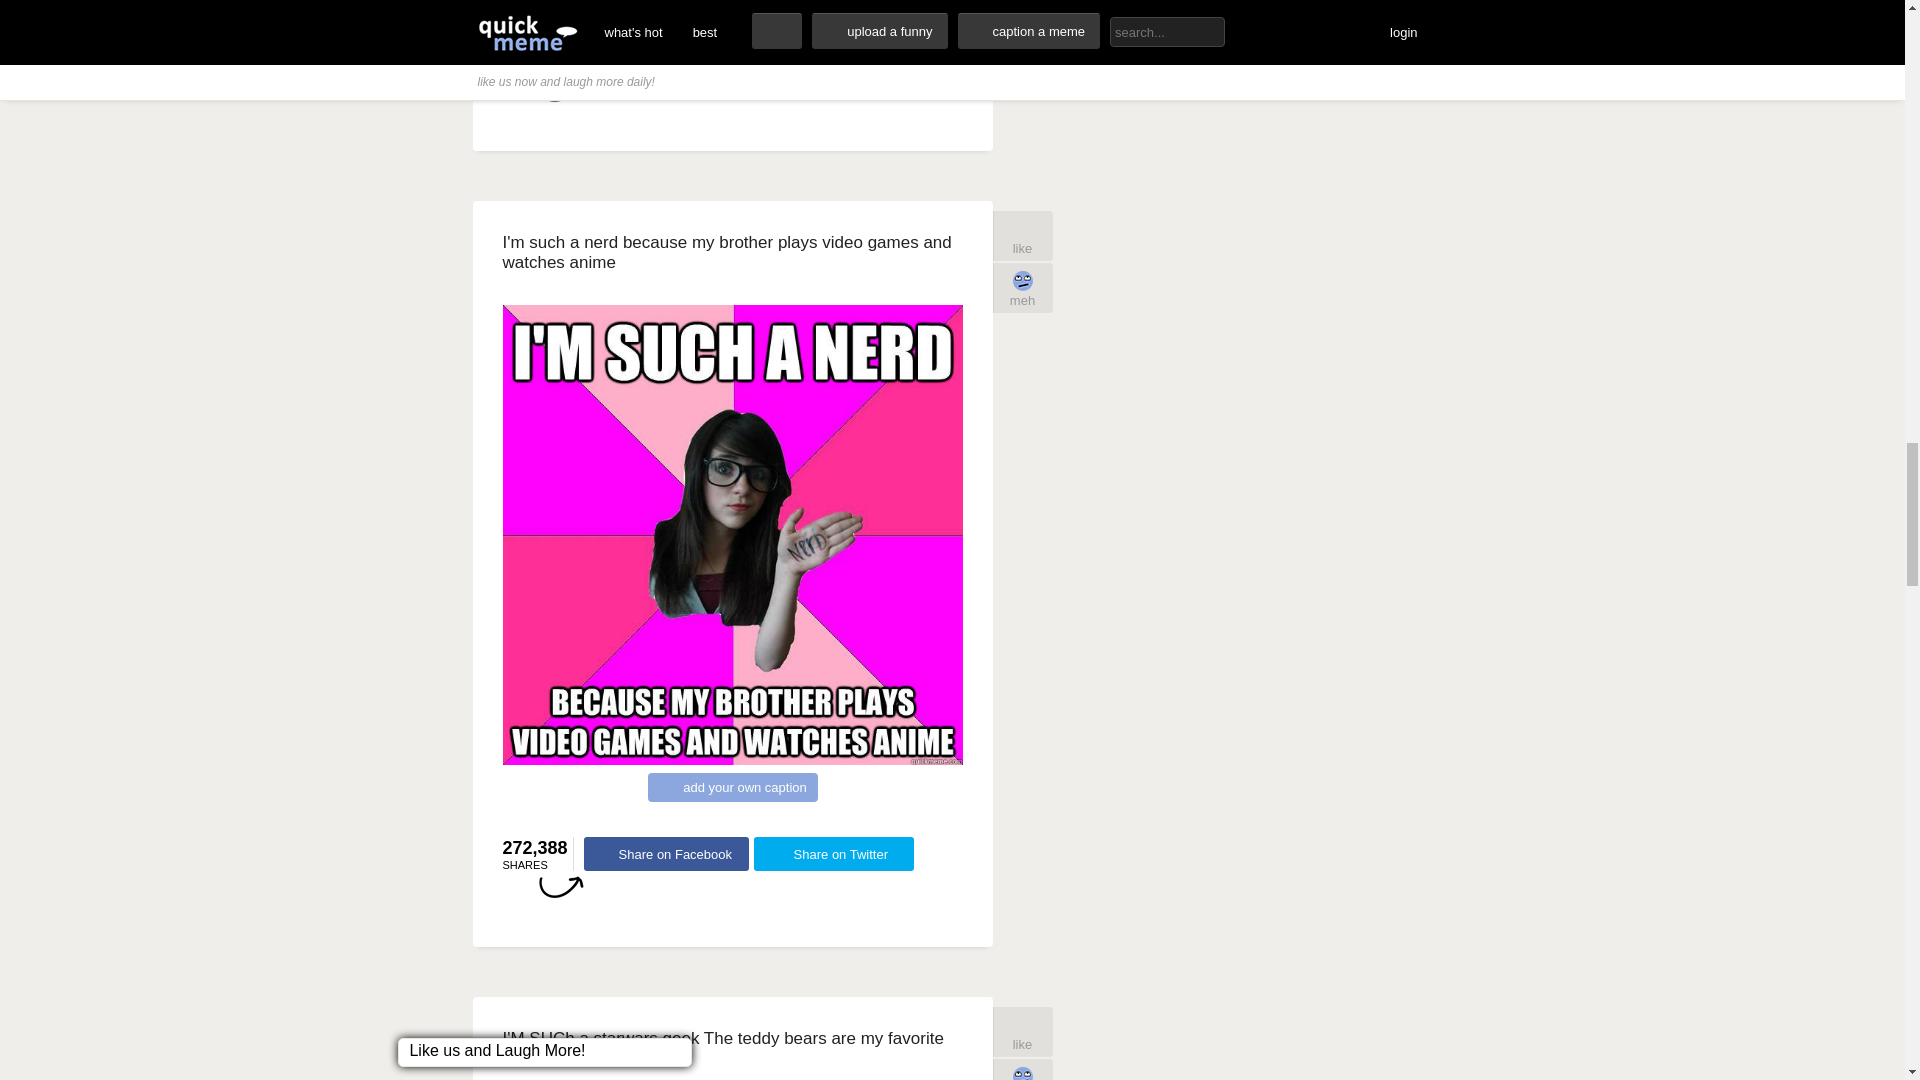  Describe the element at coordinates (732, 788) in the screenshot. I see `add your own caption` at that location.